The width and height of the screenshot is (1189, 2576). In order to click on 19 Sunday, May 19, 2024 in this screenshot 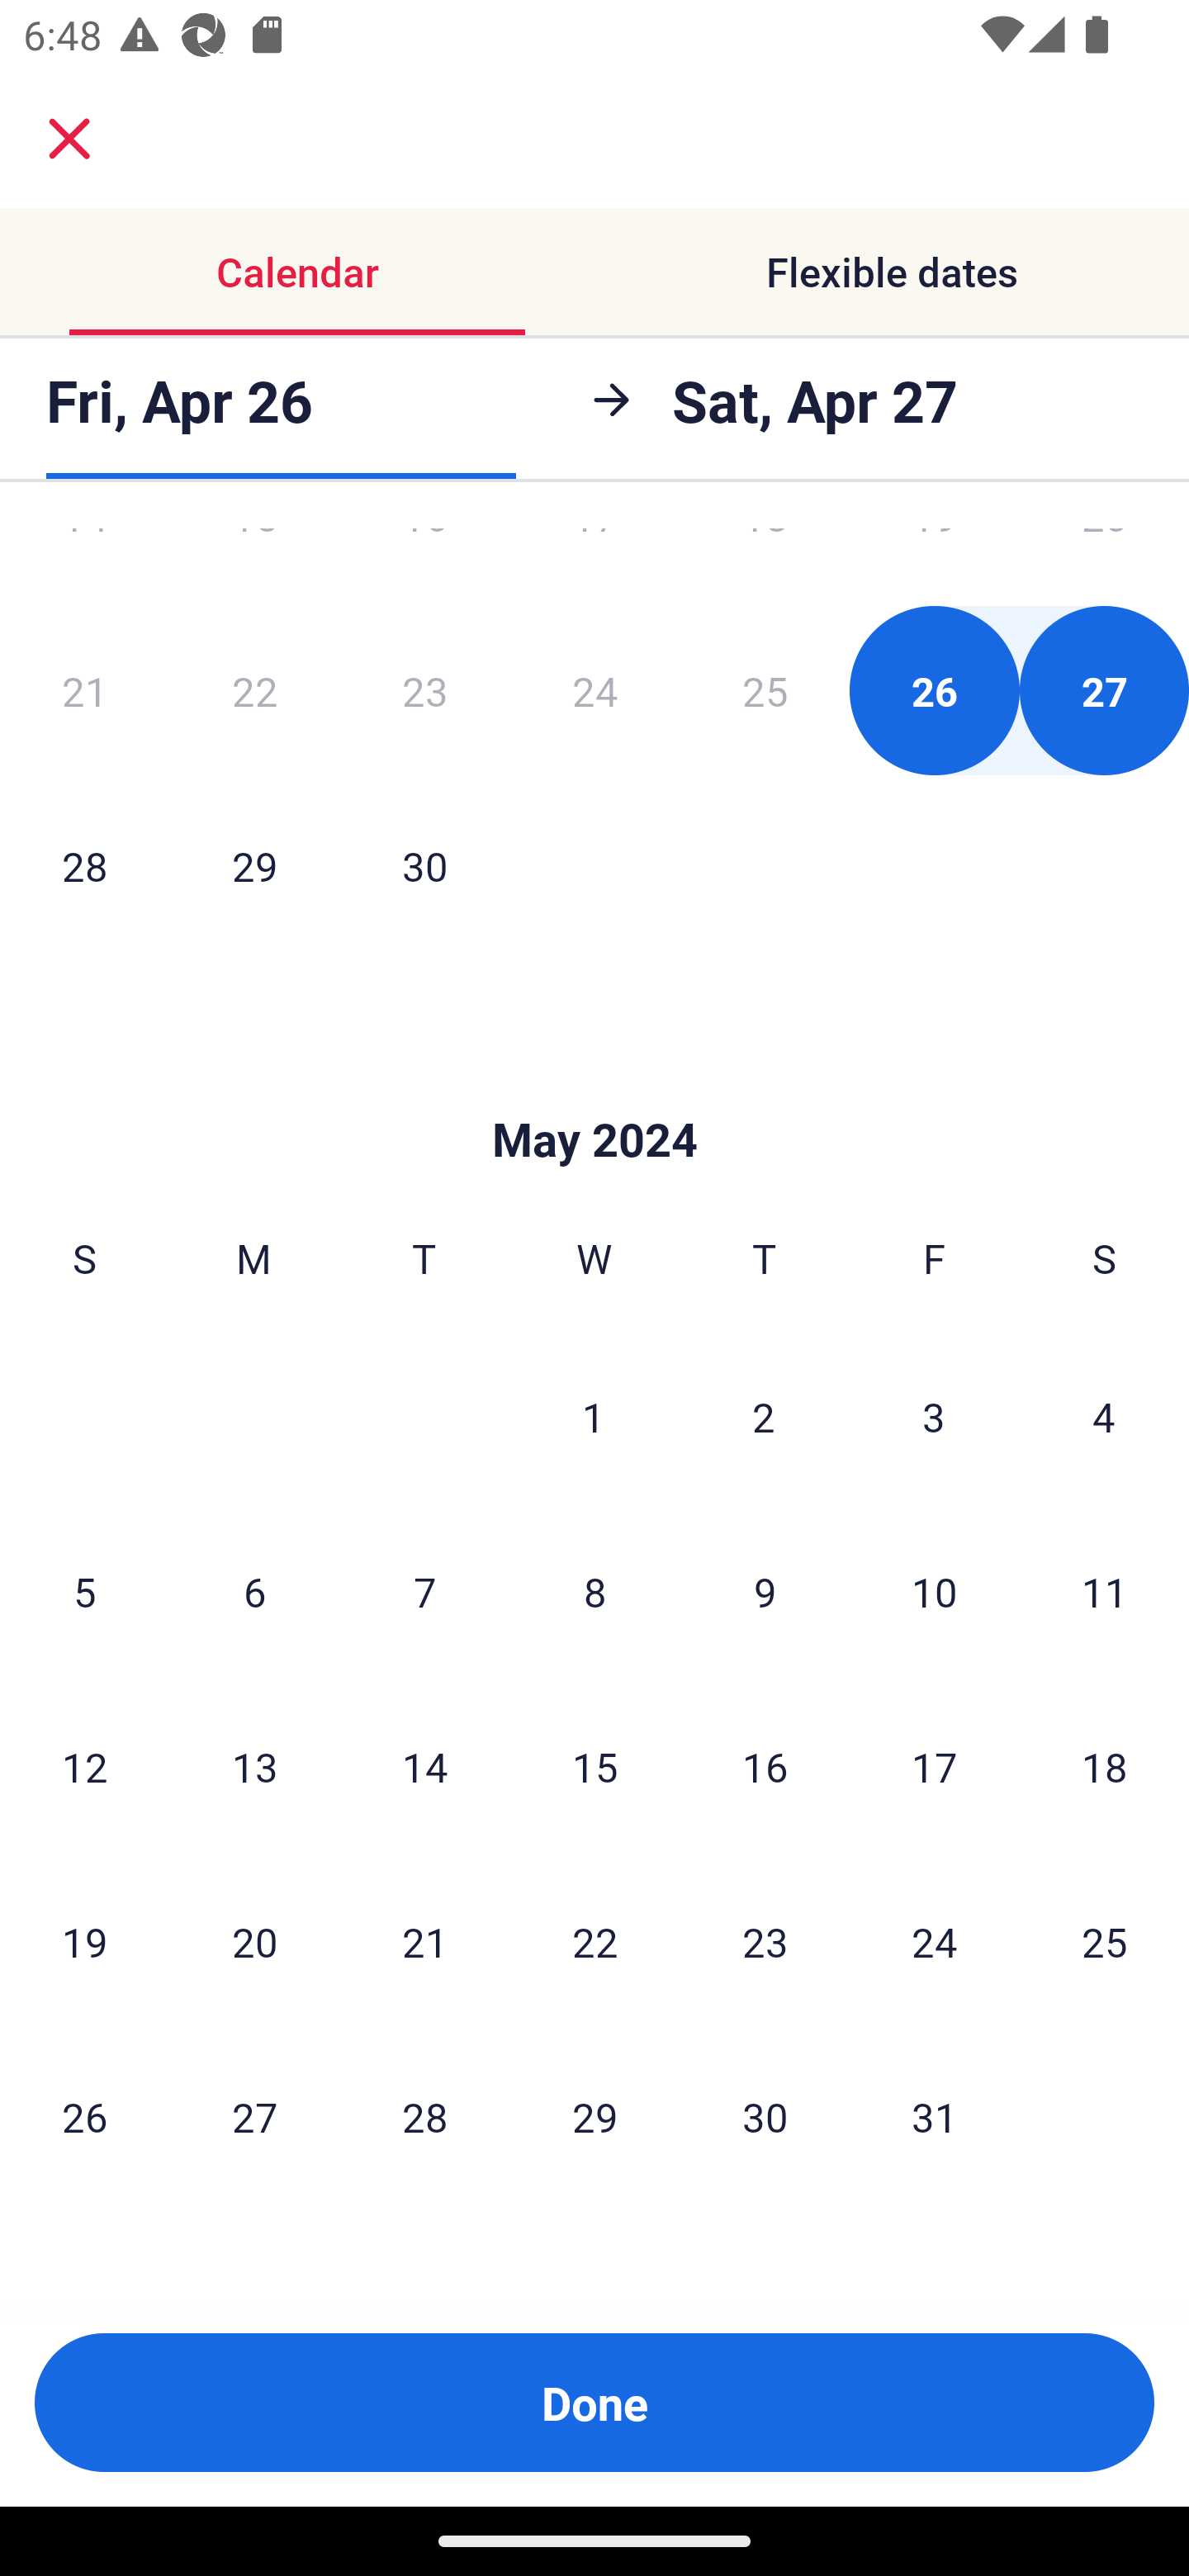, I will do `click(84, 1942)`.